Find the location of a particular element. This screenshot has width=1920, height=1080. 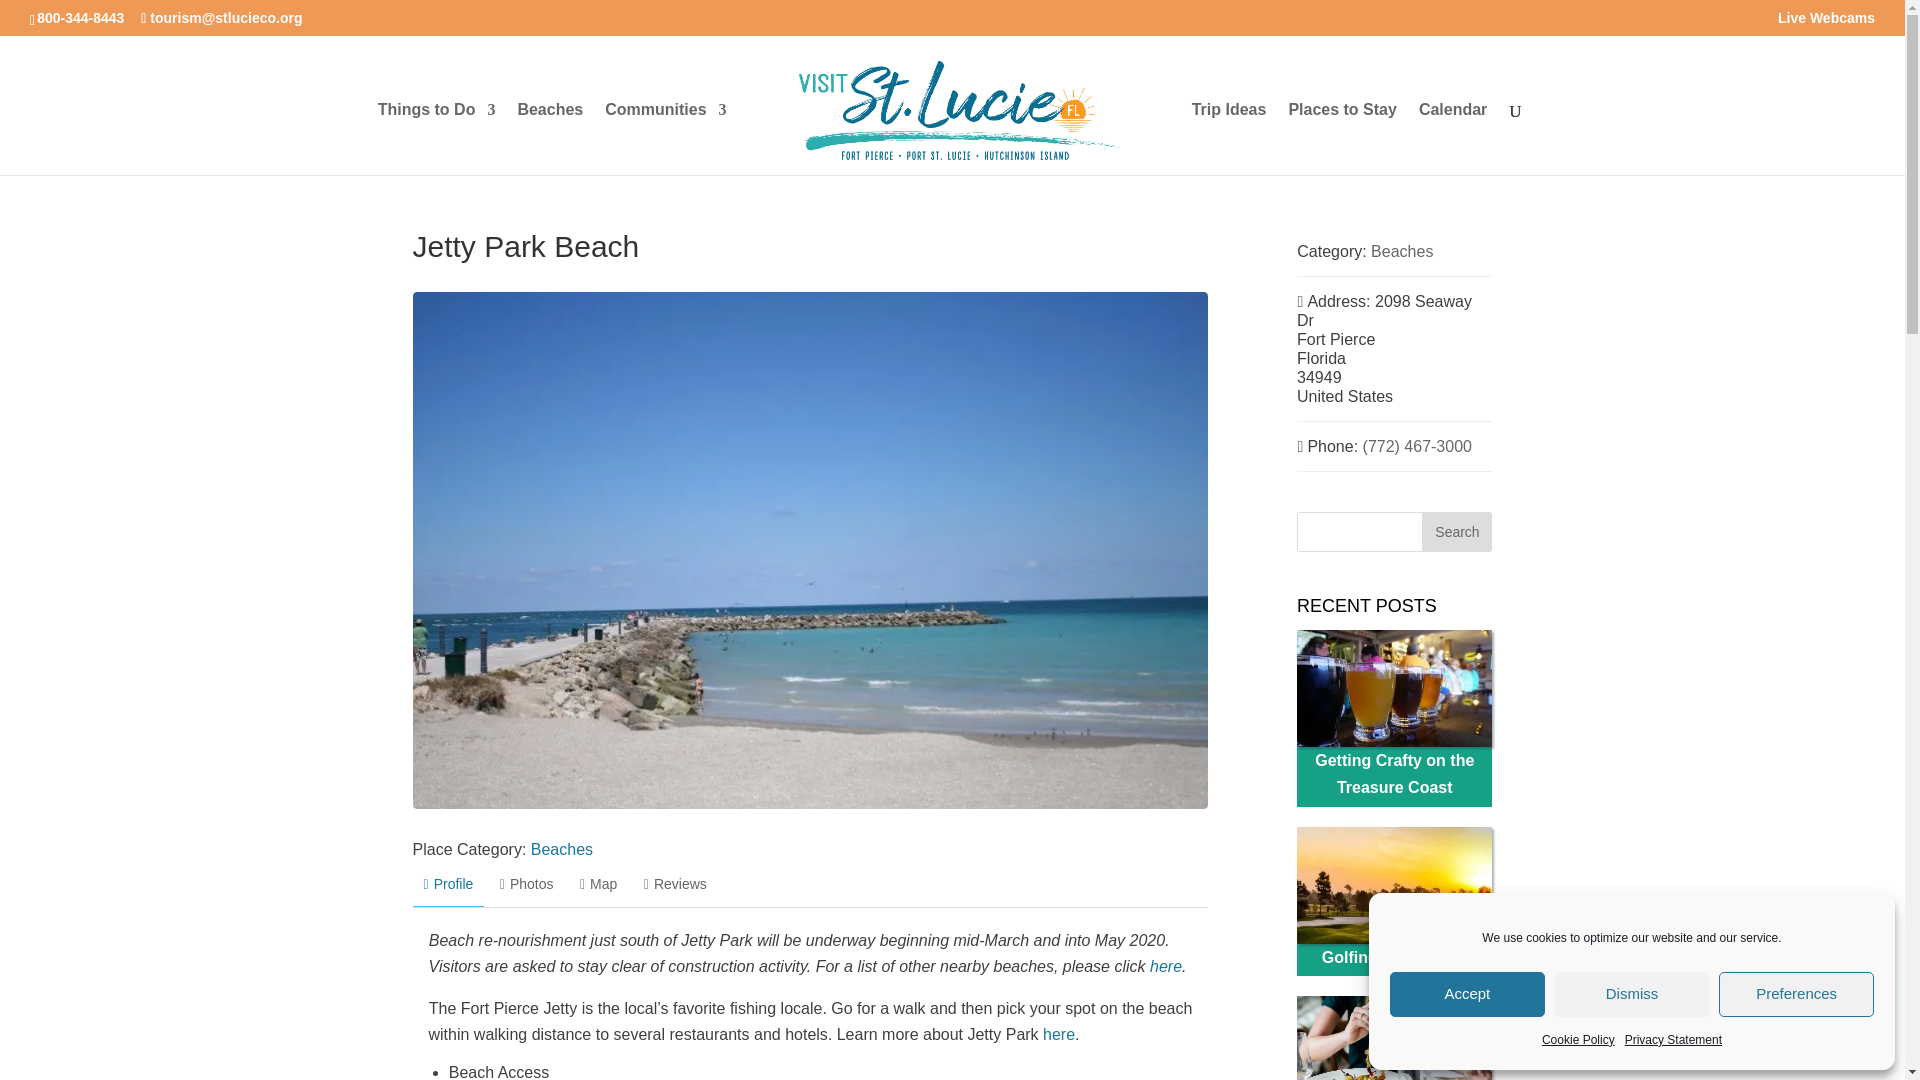

Accept is located at coordinates (1468, 994).